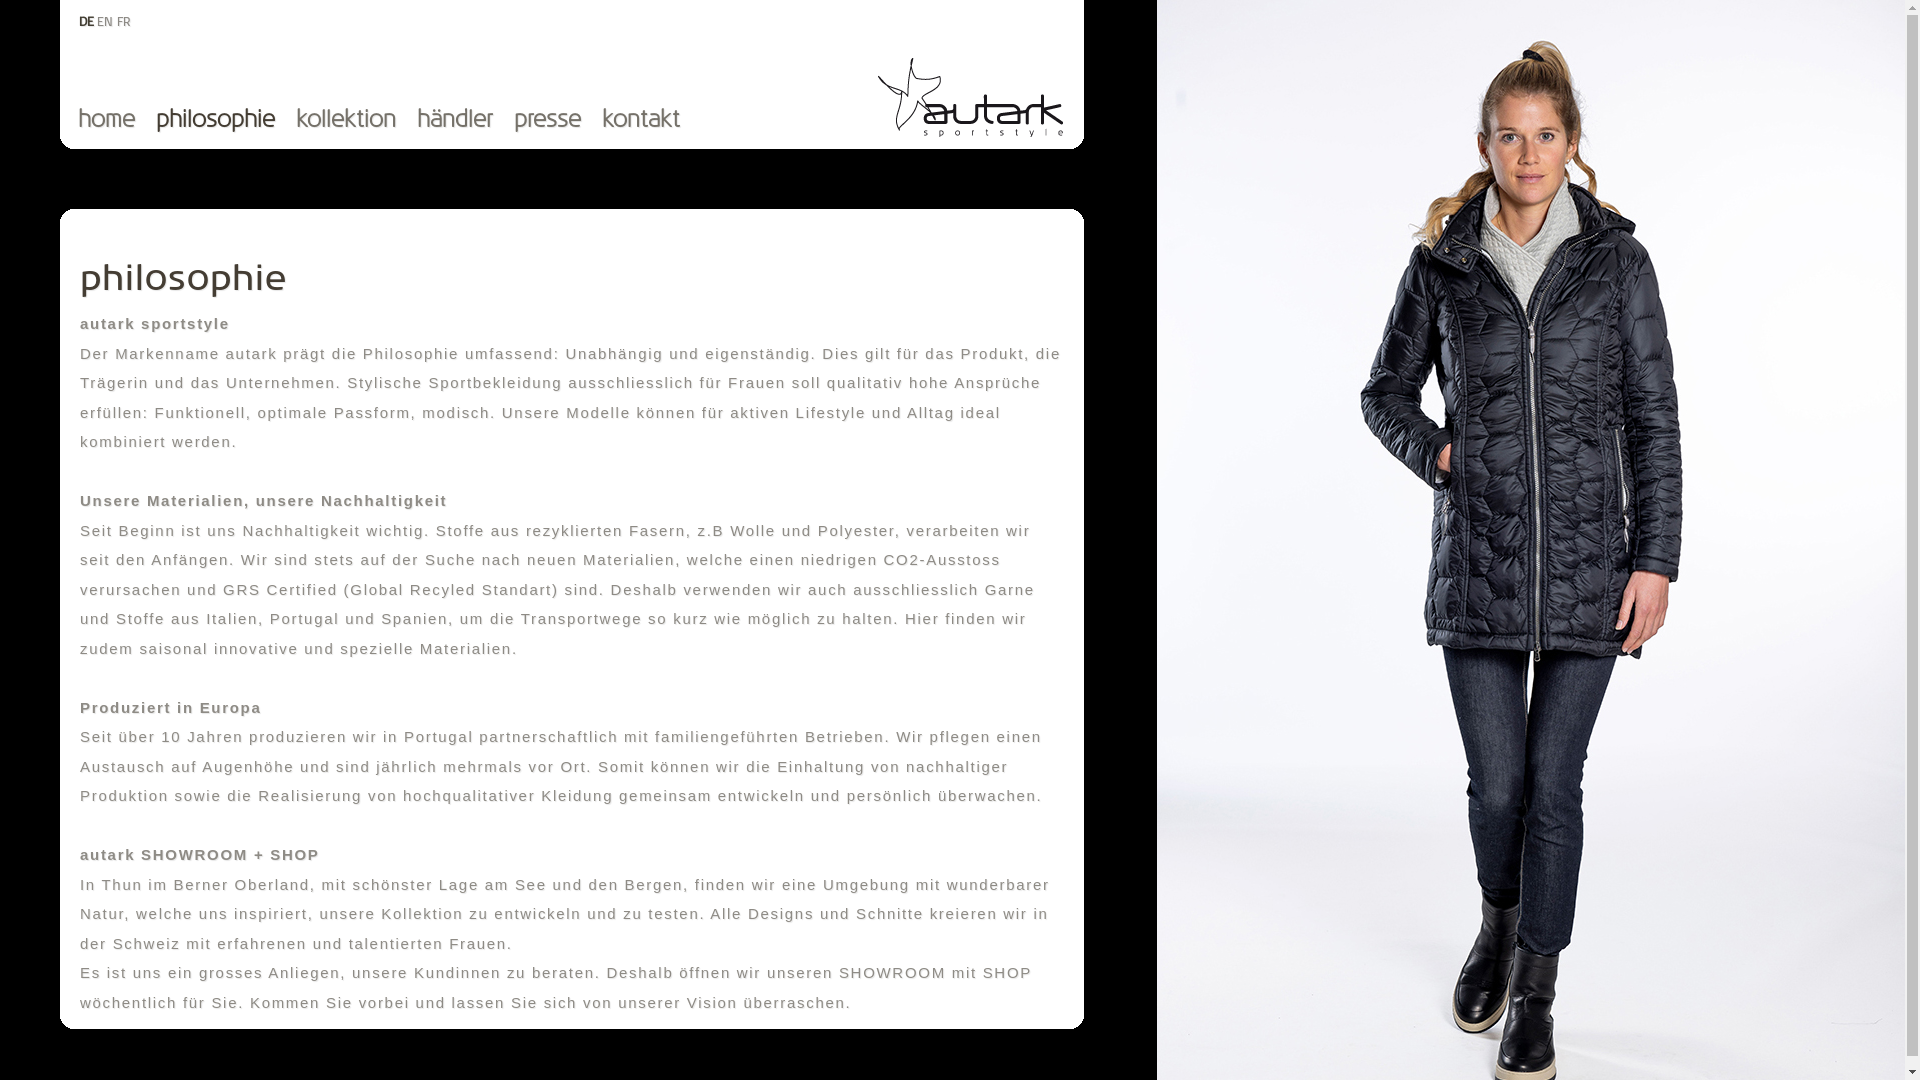 The image size is (1920, 1080). I want to click on bin ich autark?, so click(970, 133).